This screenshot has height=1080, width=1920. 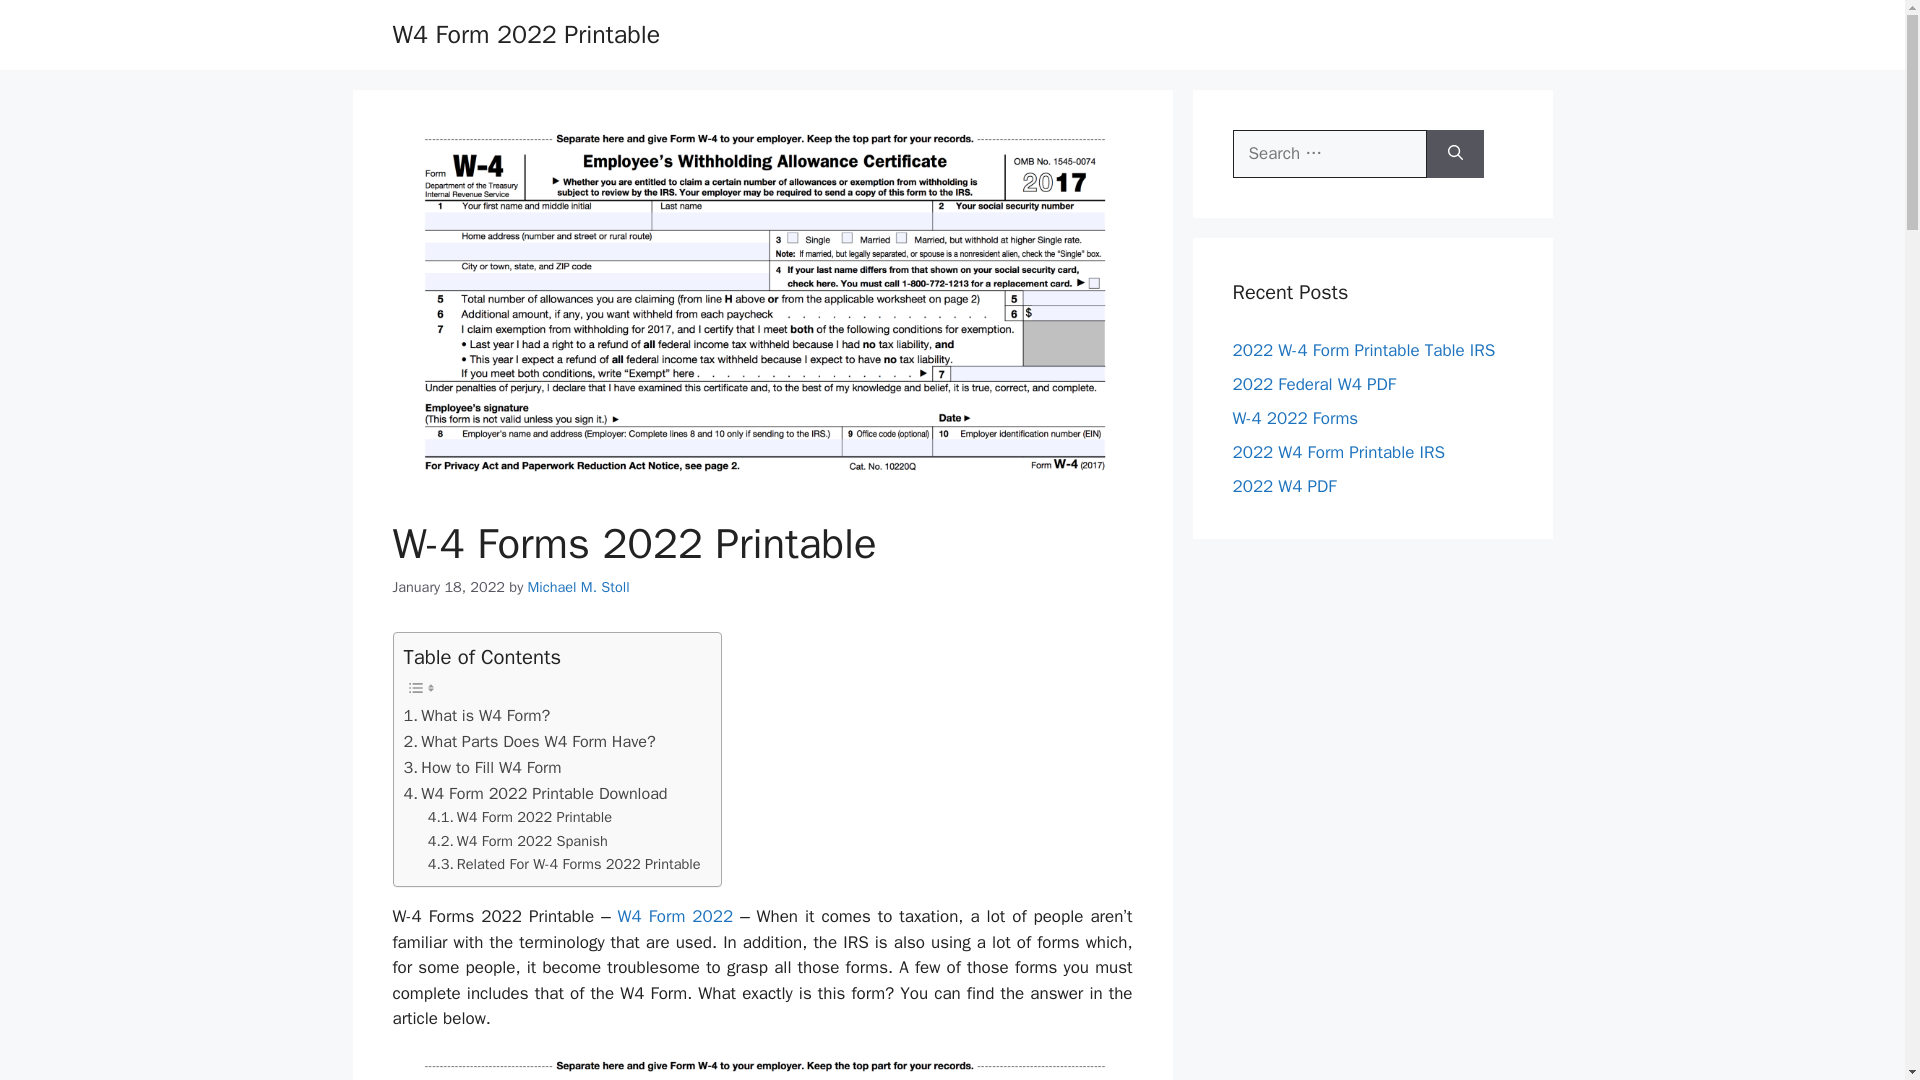 What do you see at coordinates (1364, 350) in the screenshot?
I see `2022 W-4 Form Printable Table IRS` at bounding box center [1364, 350].